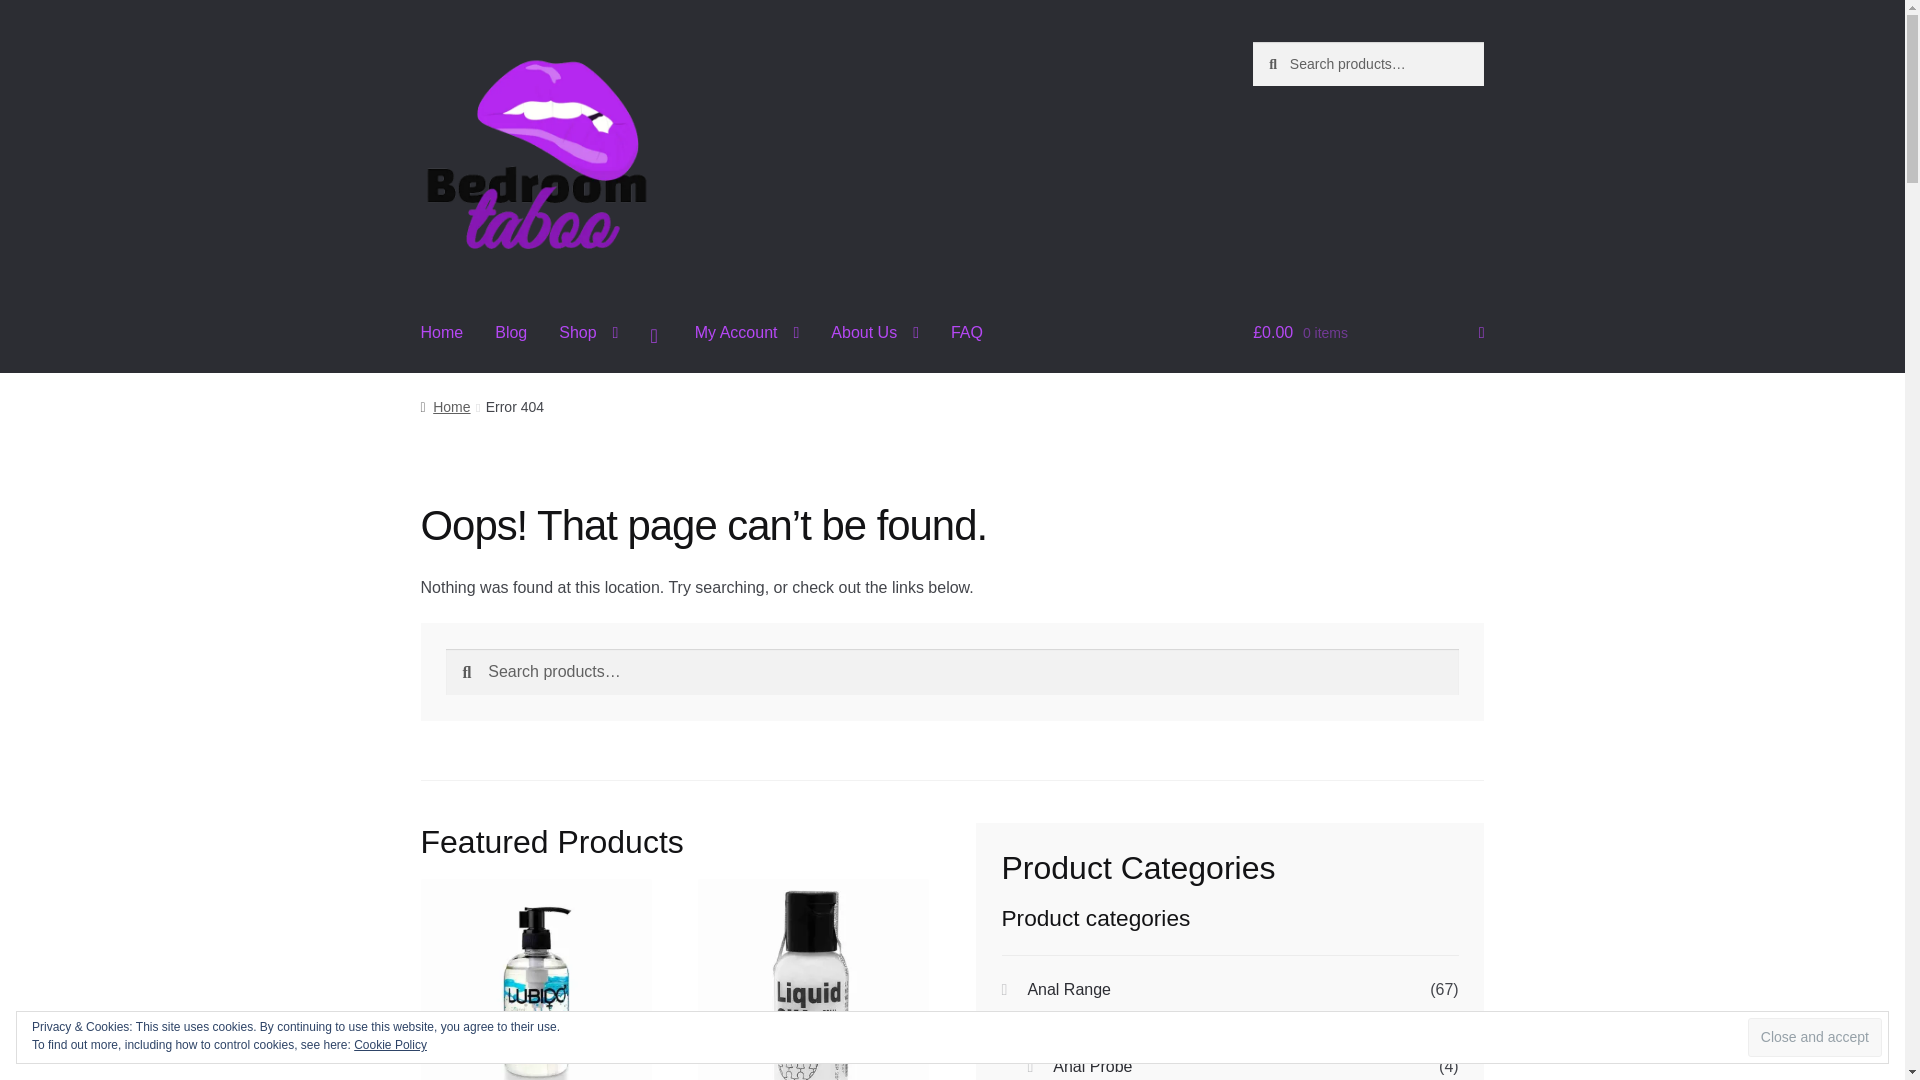  I want to click on Shop, so click(588, 333).